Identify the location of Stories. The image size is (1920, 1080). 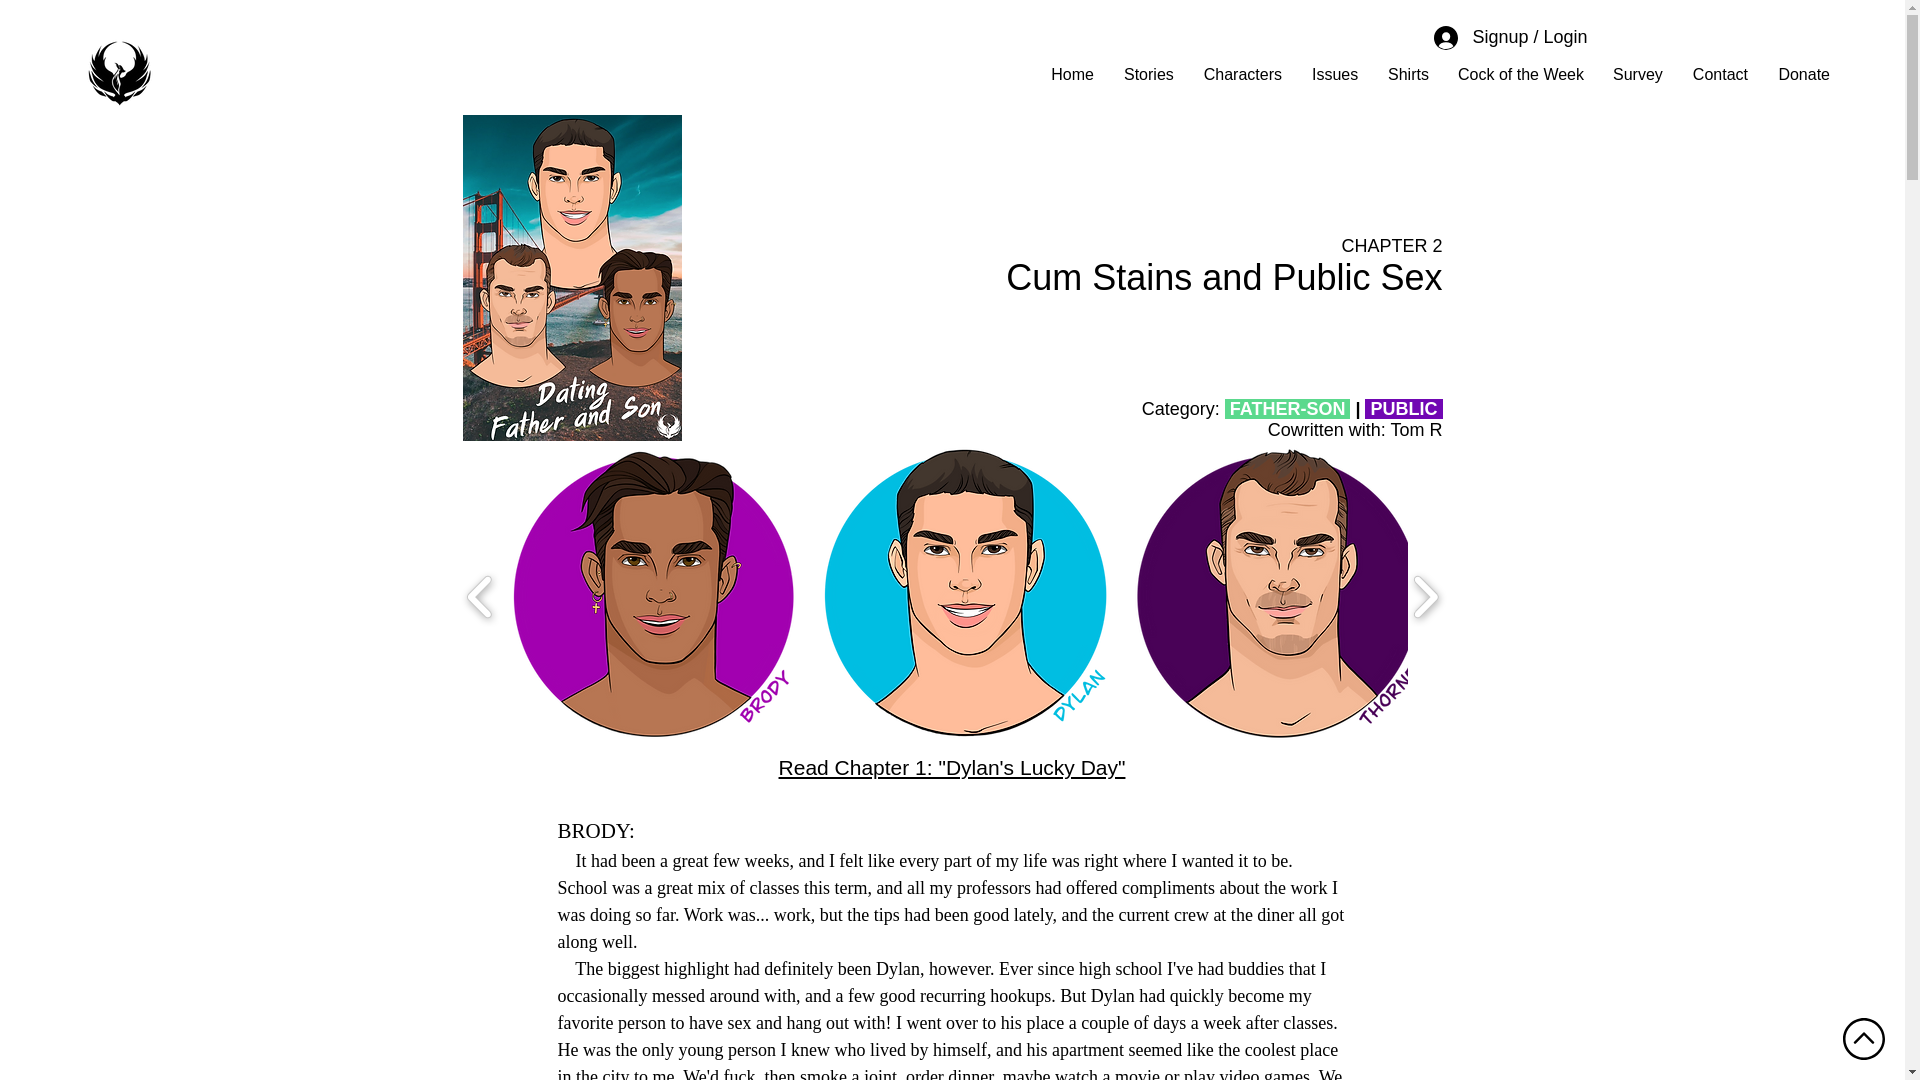
(1148, 74).